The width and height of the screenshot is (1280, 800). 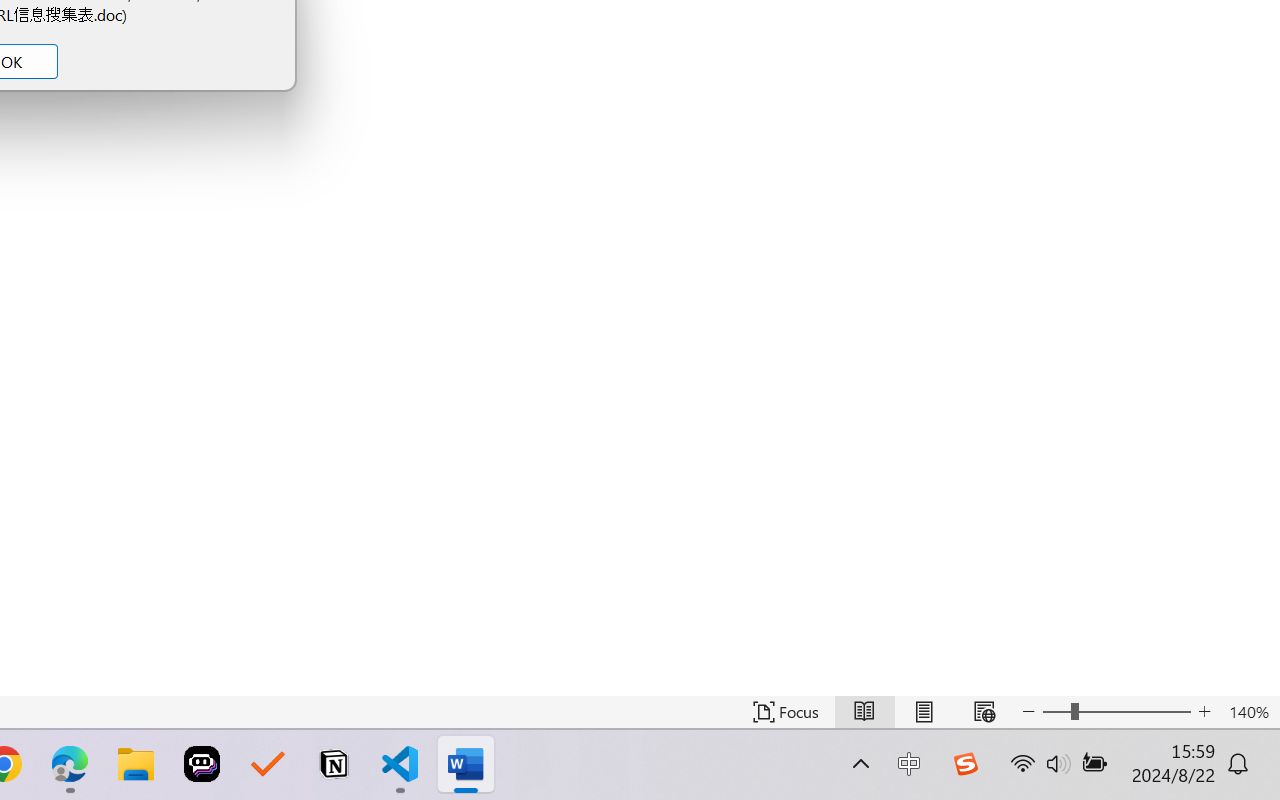 I want to click on Focus , so click(x=786, y=712).